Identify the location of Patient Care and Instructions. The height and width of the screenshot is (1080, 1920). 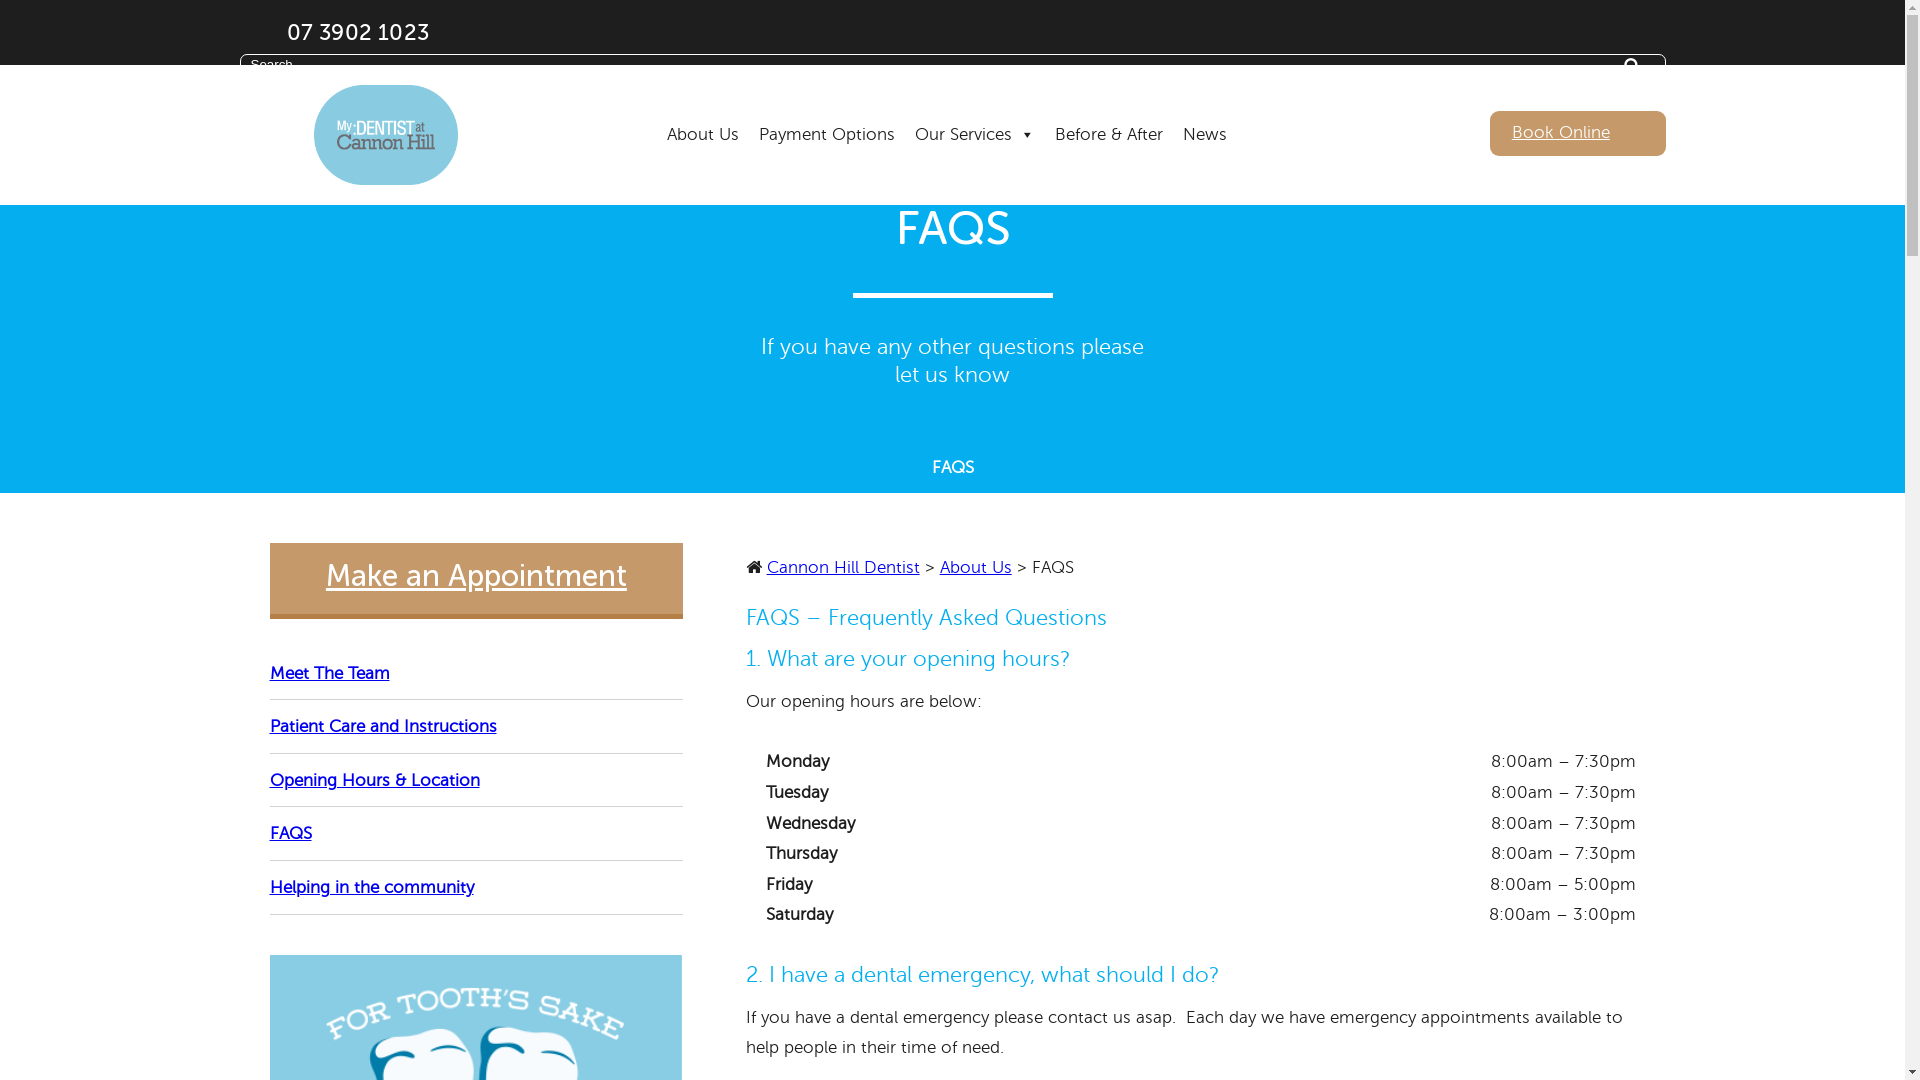
(477, 733).